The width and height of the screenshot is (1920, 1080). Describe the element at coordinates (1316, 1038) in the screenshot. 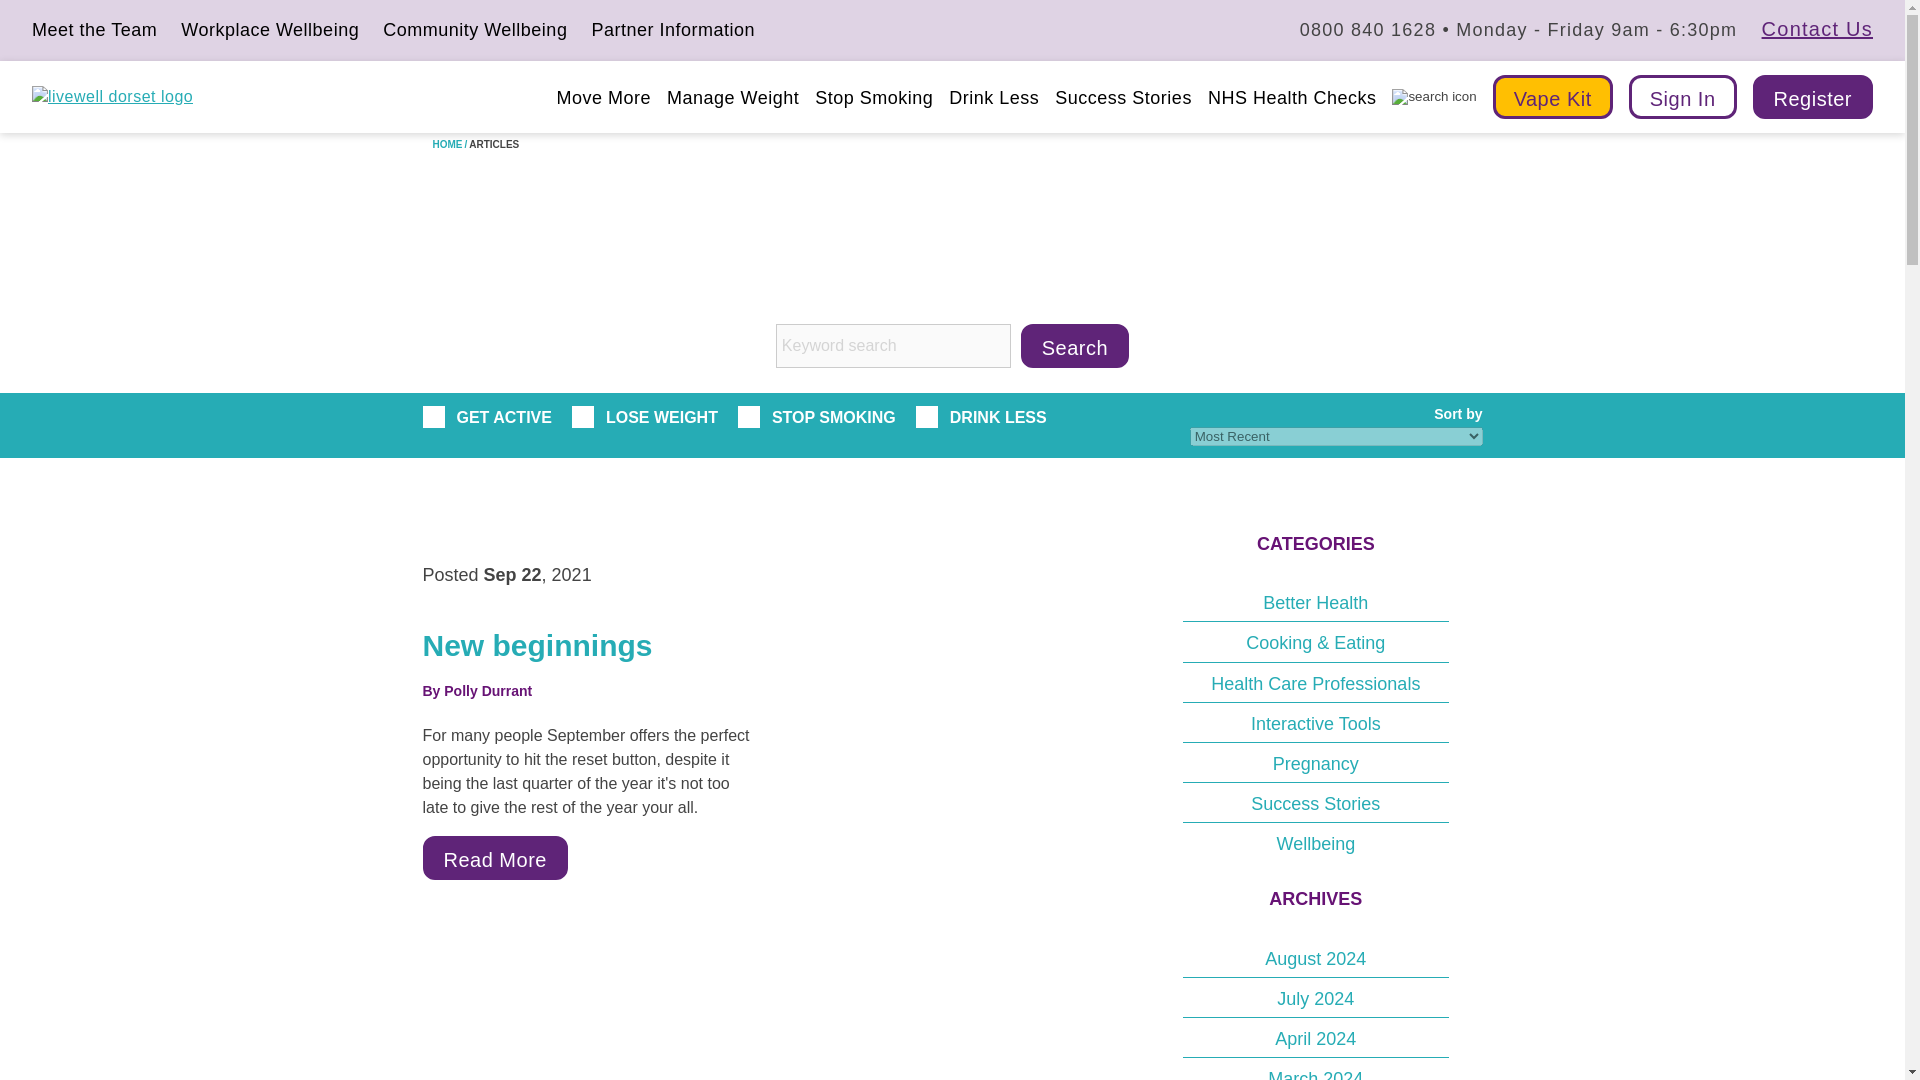

I see `April 2024` at that location.